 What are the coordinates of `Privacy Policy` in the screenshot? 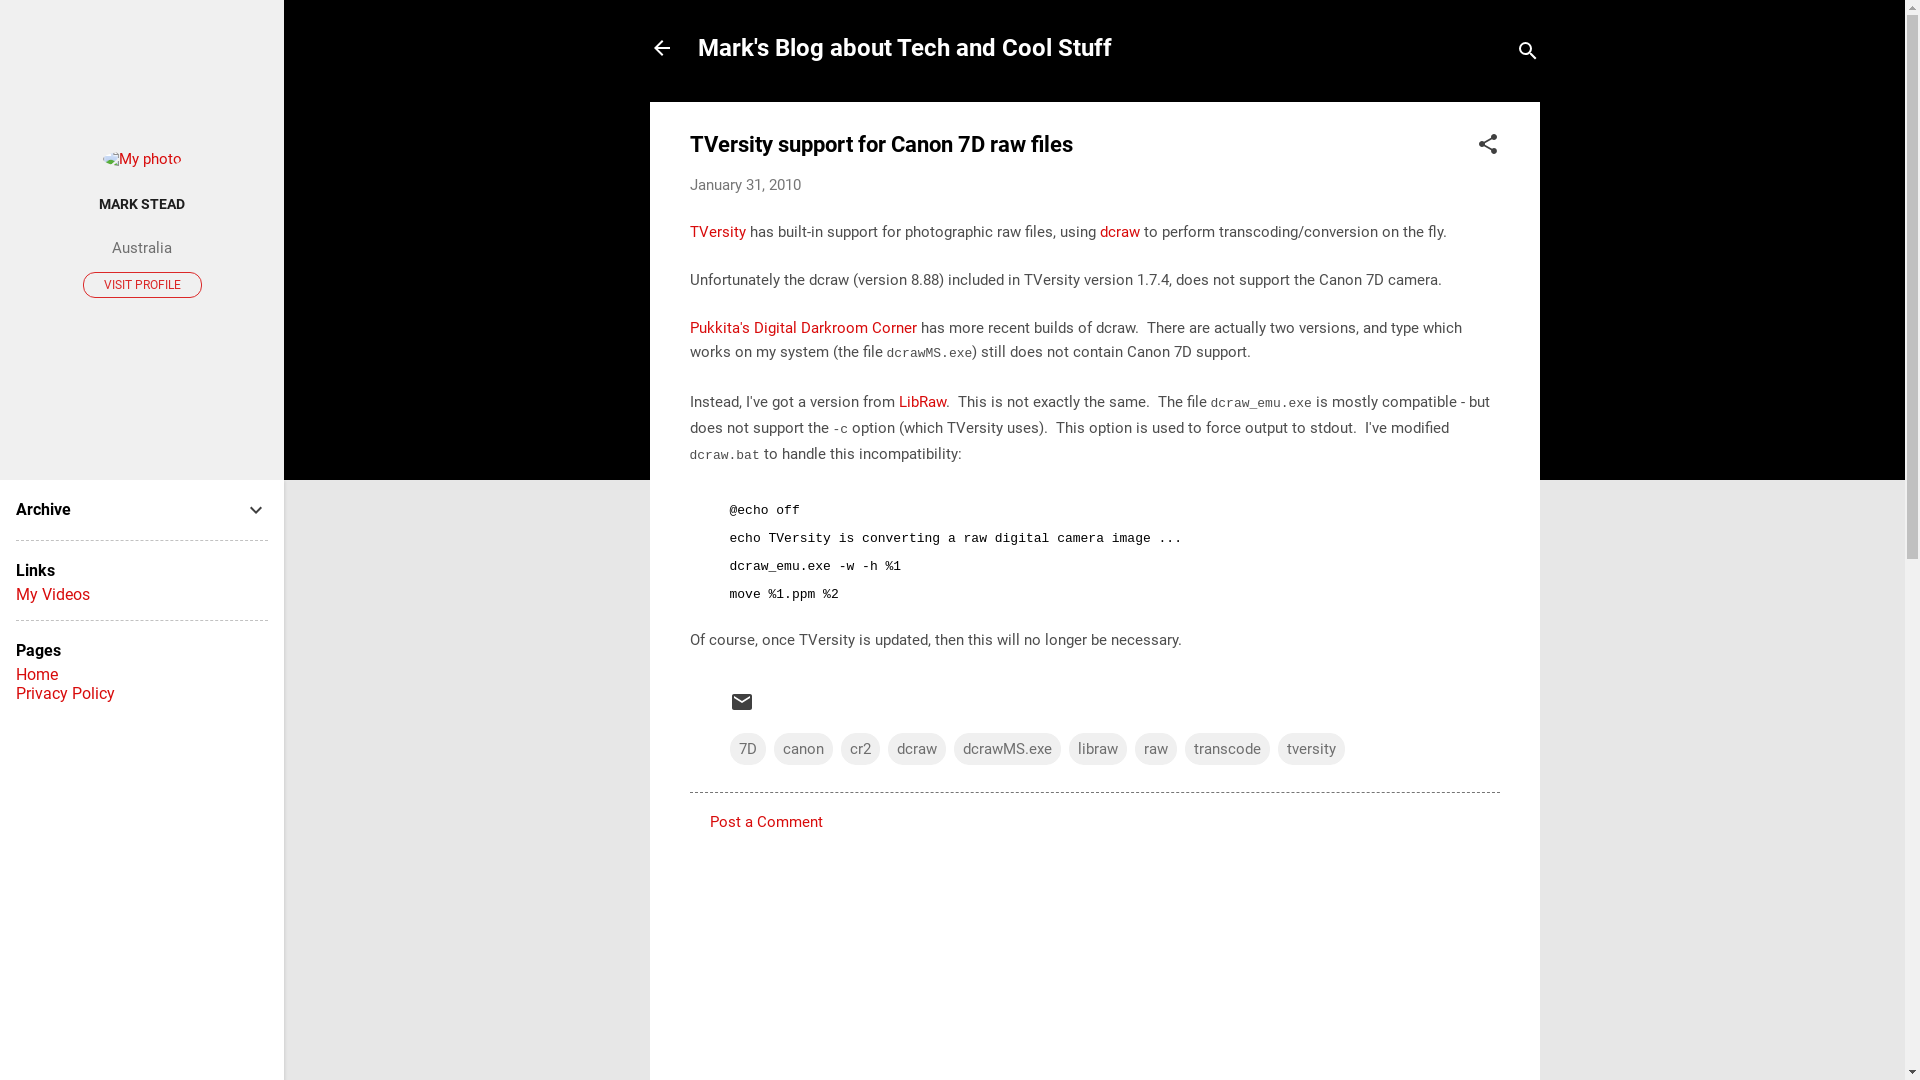 It's located at (66, 694).